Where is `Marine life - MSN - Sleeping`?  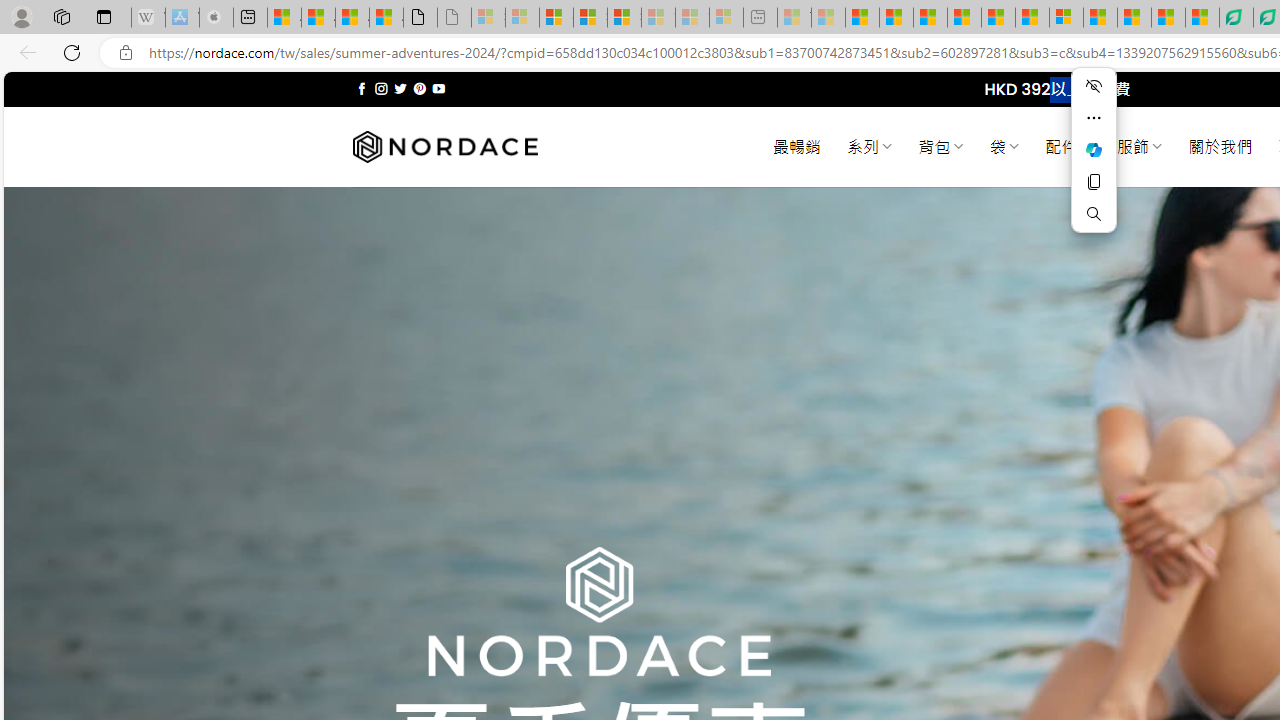 Marine life - MSN - Sleeping is located at coordinates (828, 18).